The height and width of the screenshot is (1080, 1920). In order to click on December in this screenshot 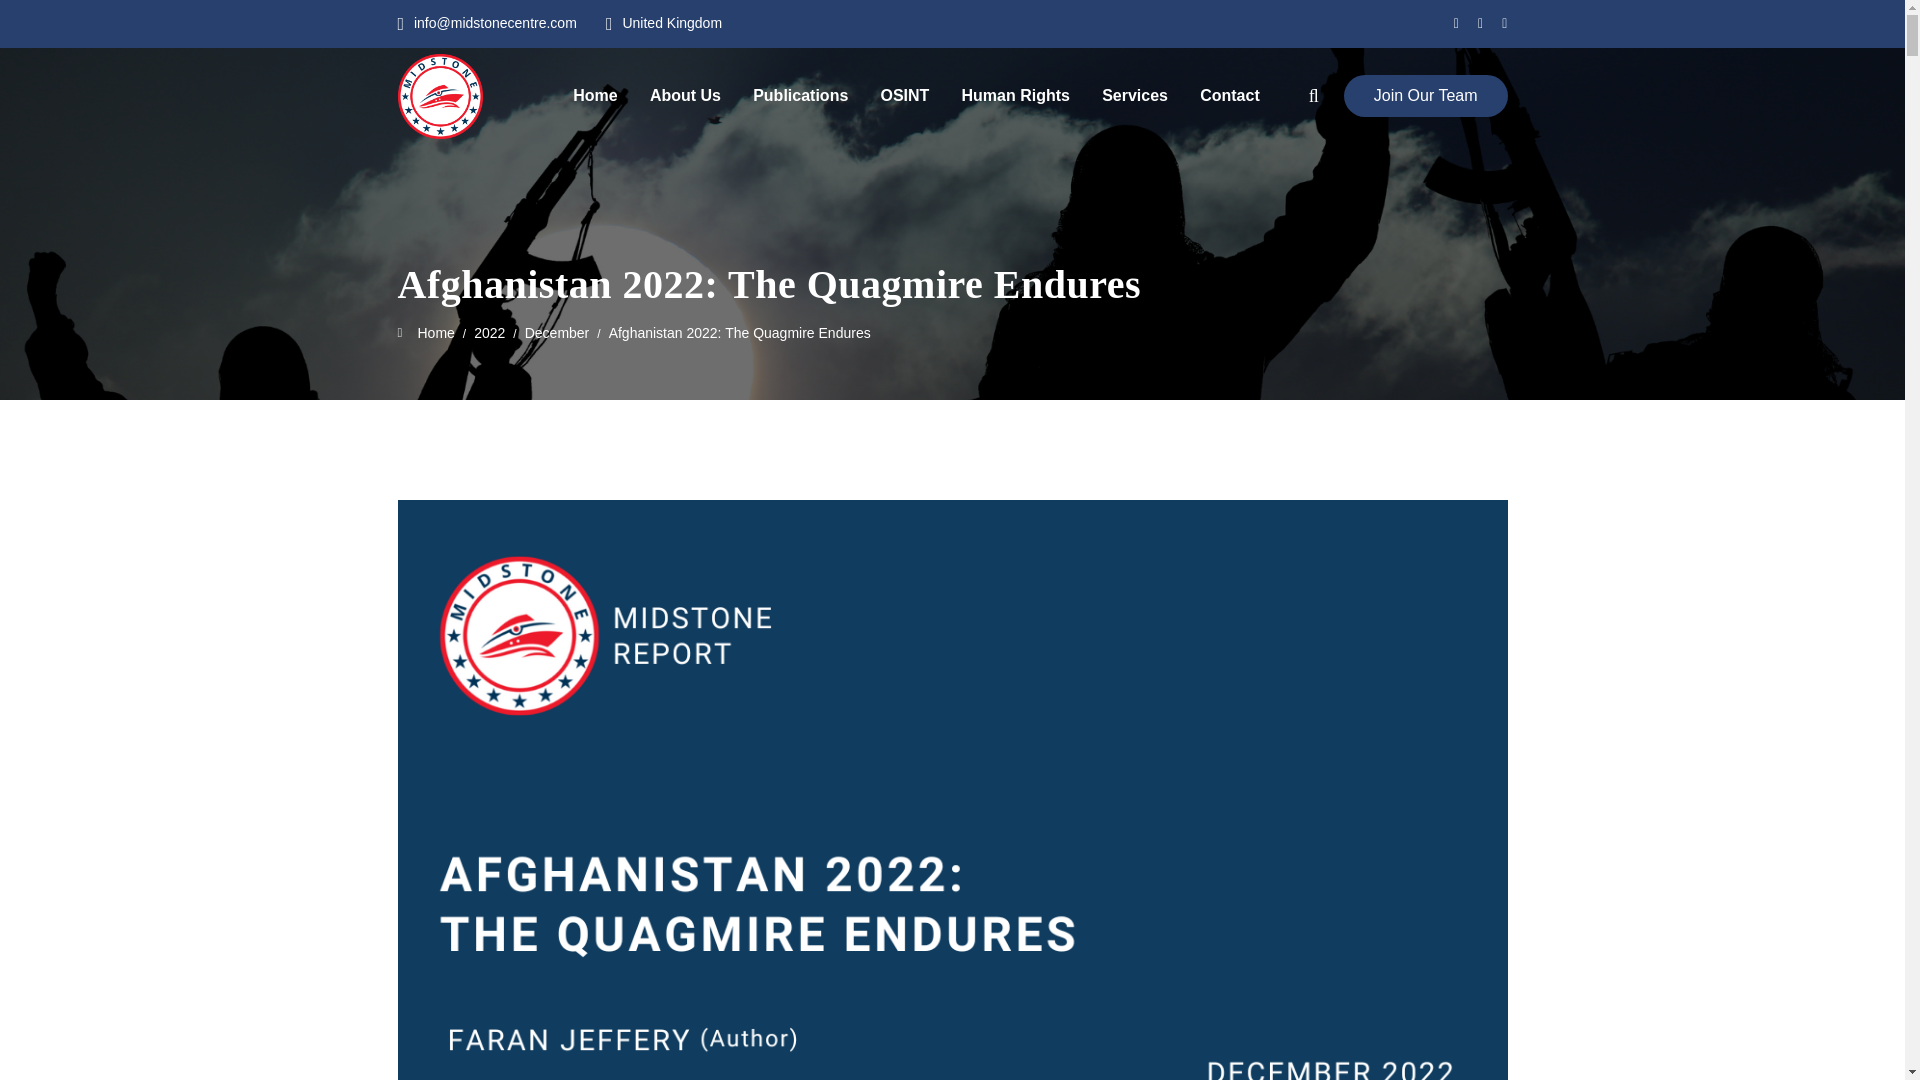, I will do `click(556, 333)`.